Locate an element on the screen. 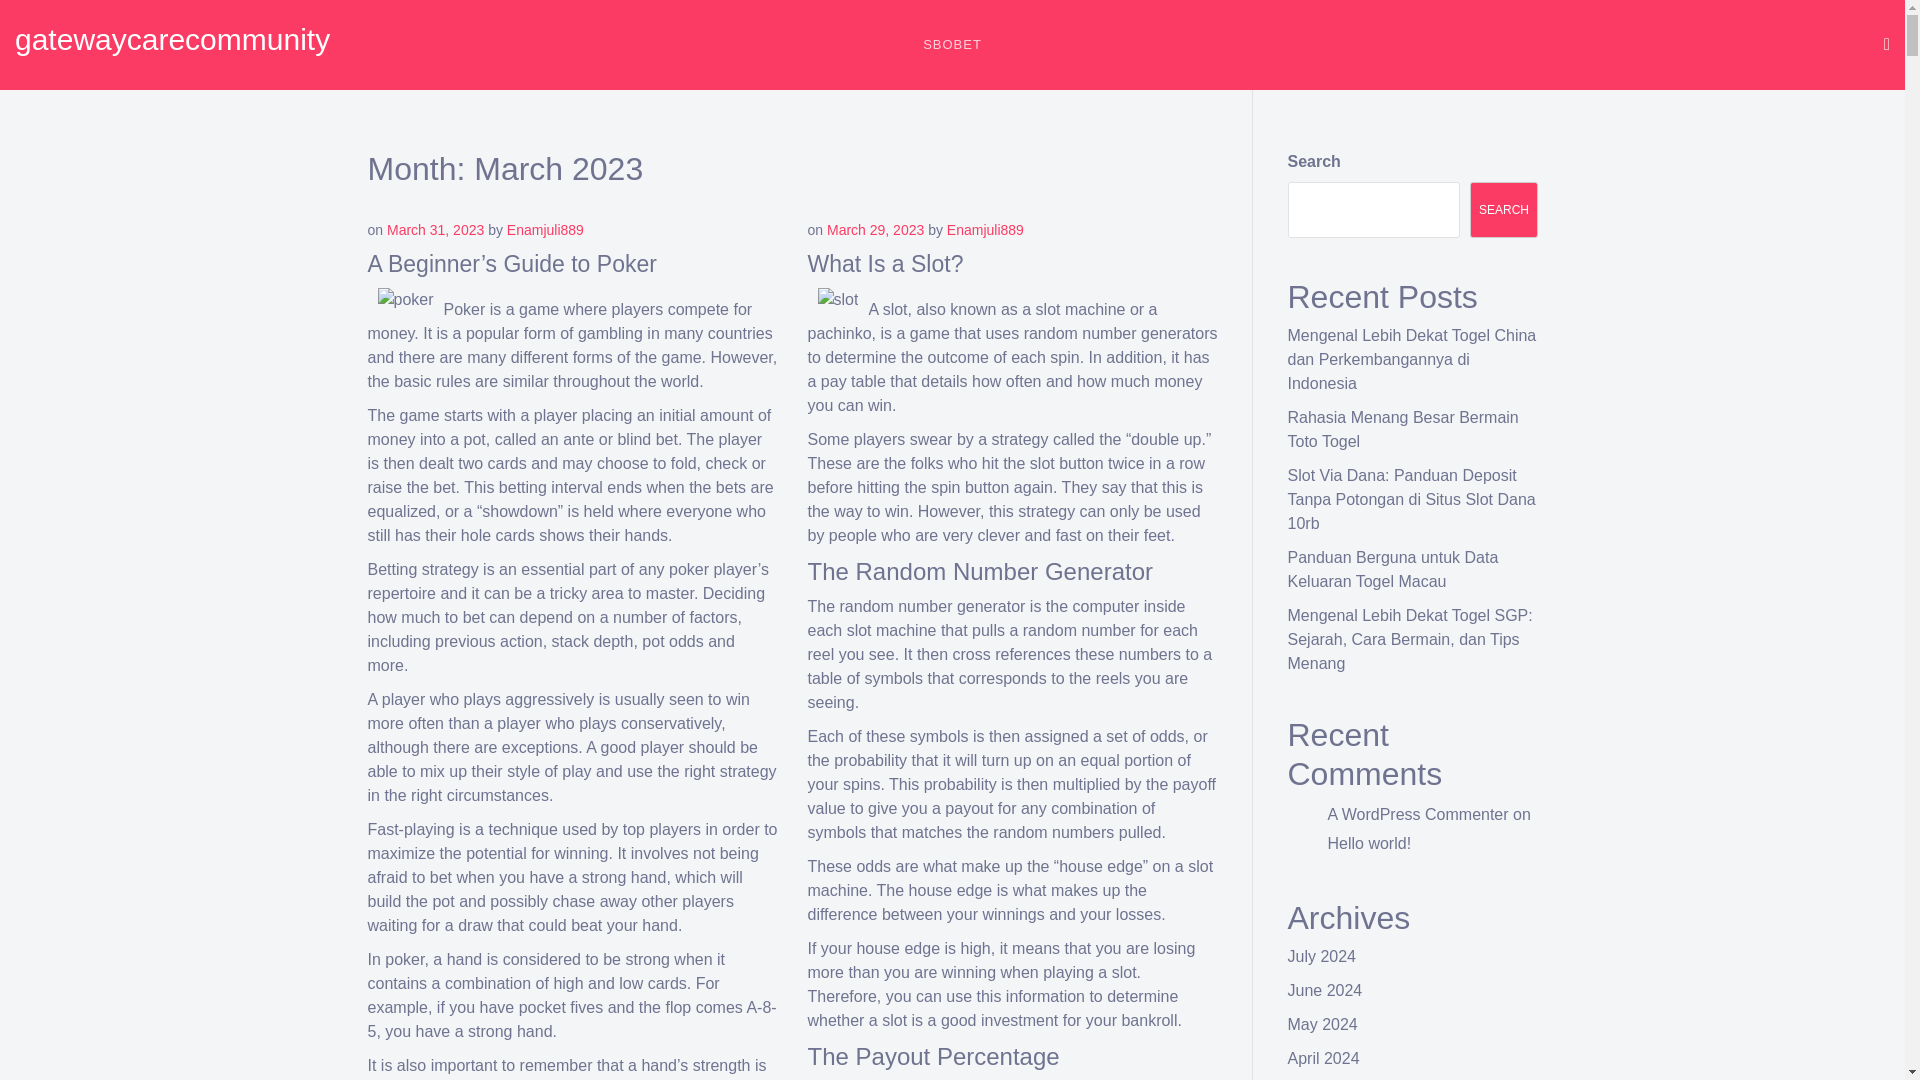 This screenshot has width=1920, height=1080. SBOBET is located at coordinates (952, 44).